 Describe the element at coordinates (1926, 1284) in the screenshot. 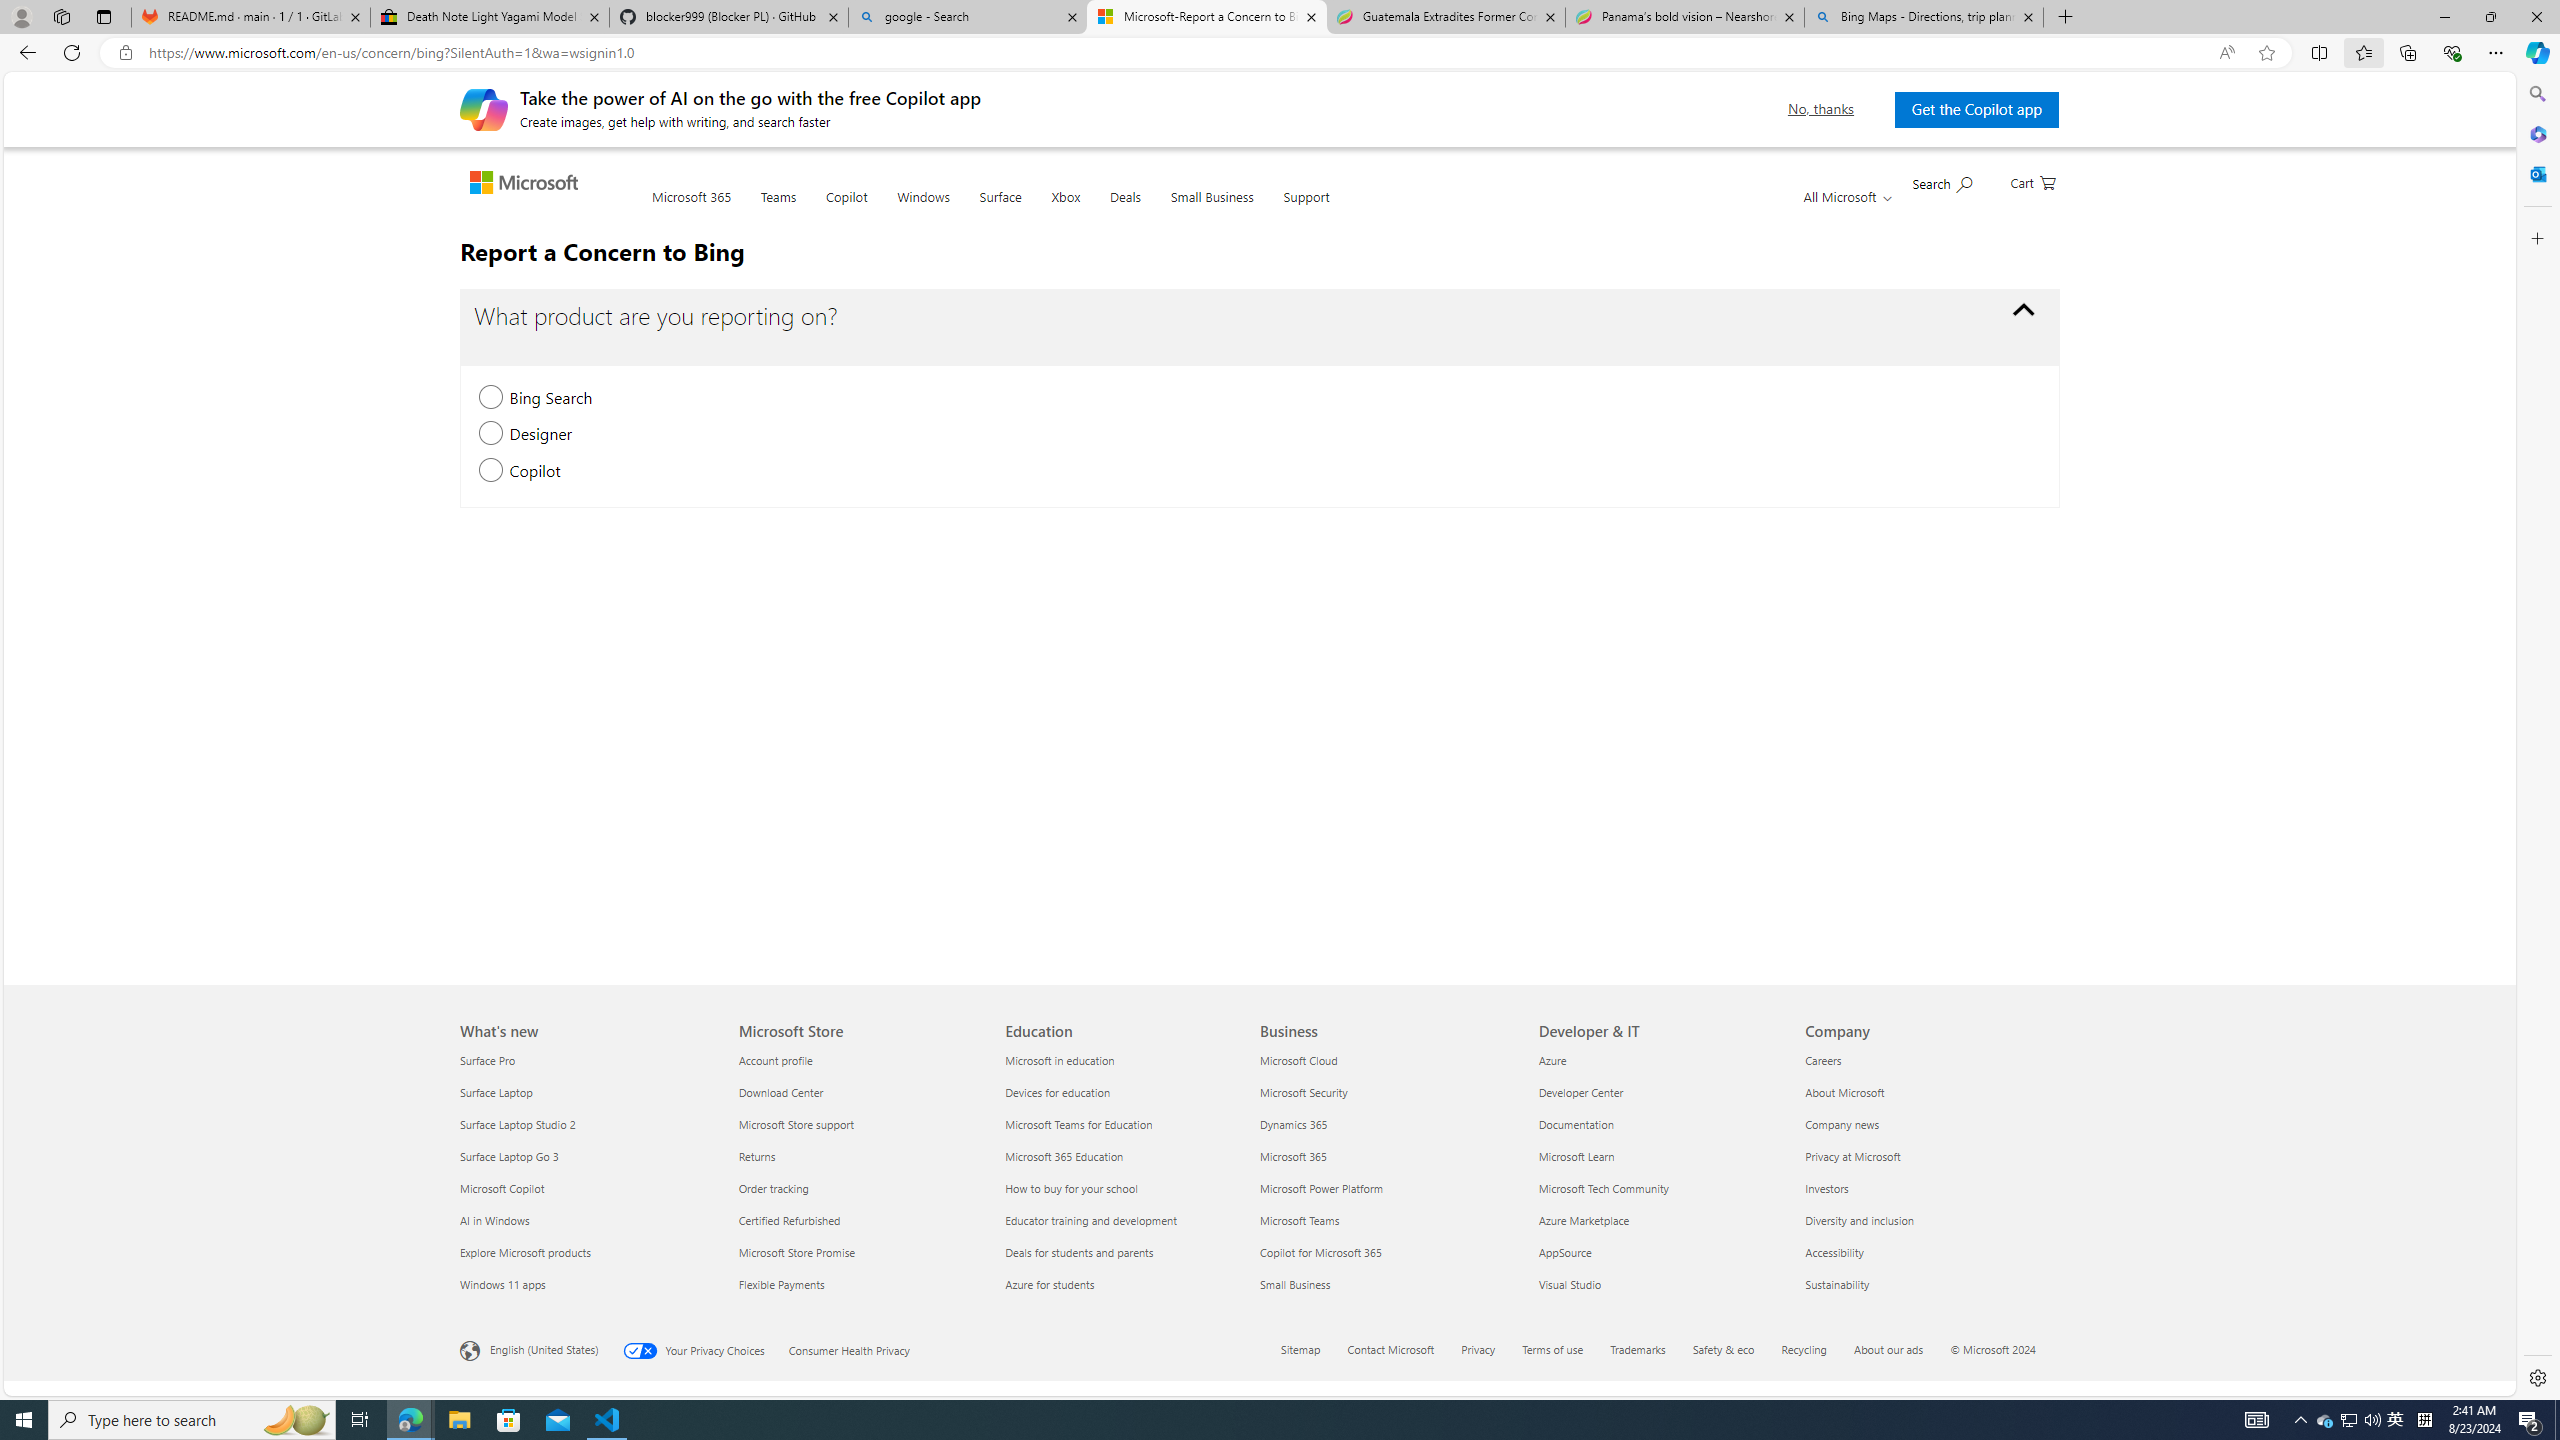

I see `Sustainability` at that location.